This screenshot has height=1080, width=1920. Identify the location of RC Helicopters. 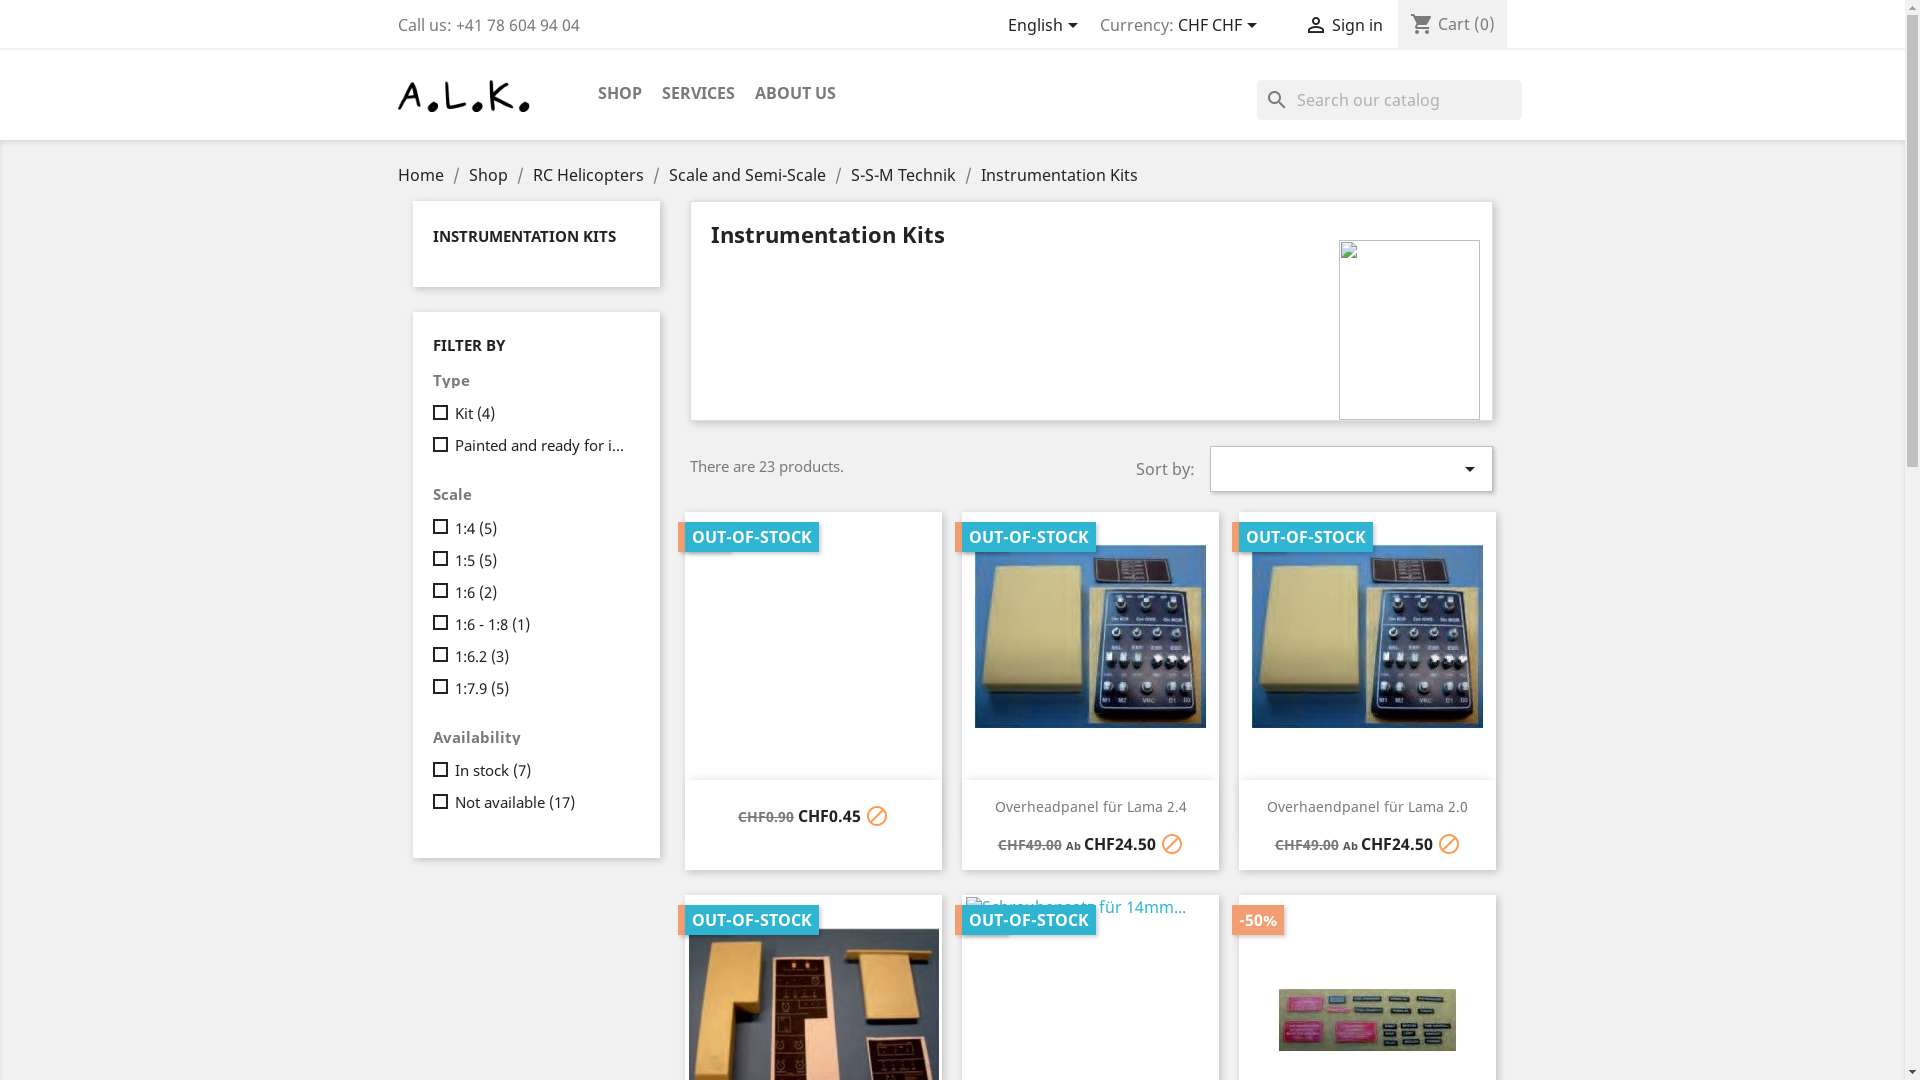
(590, 175).